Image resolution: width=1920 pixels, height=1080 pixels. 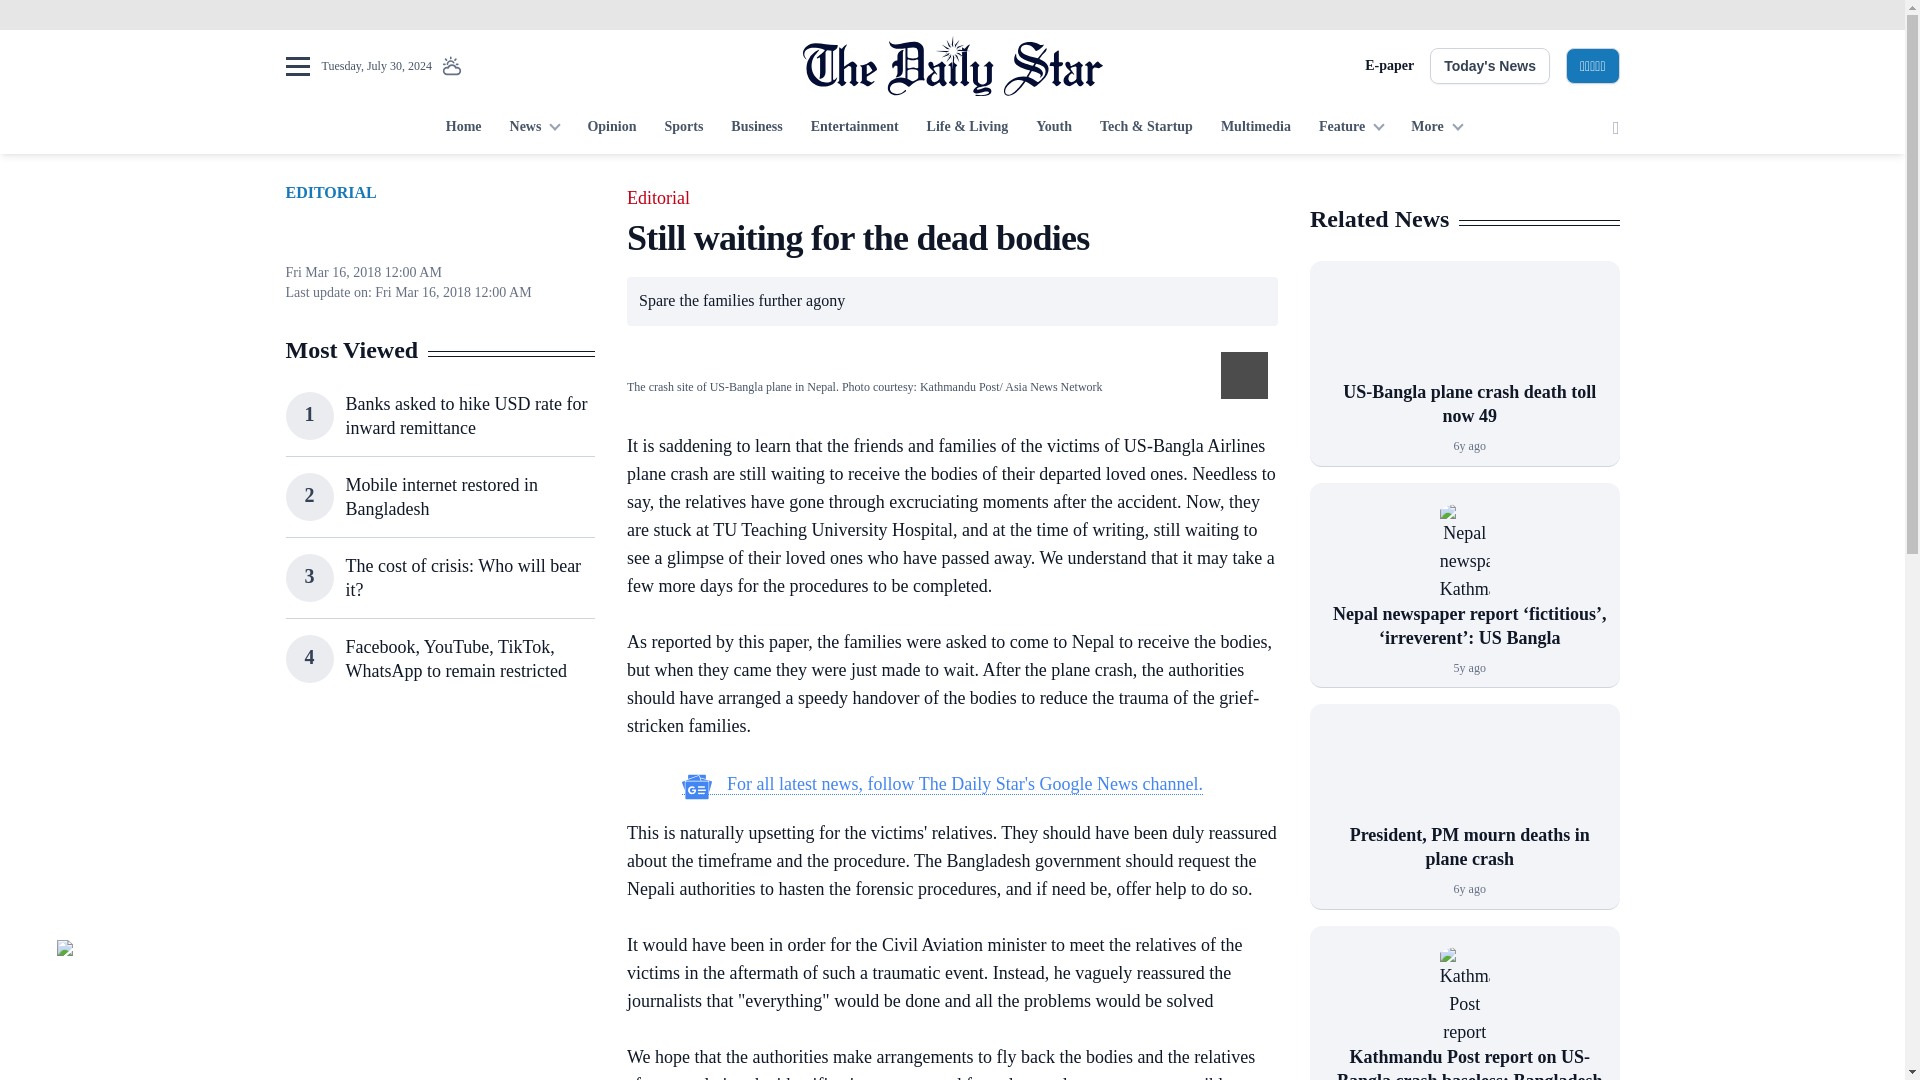 What do you see at coordinates (1389, 66) in the screenshot?
I see `E-paper` at bounding box center [1389, 66].